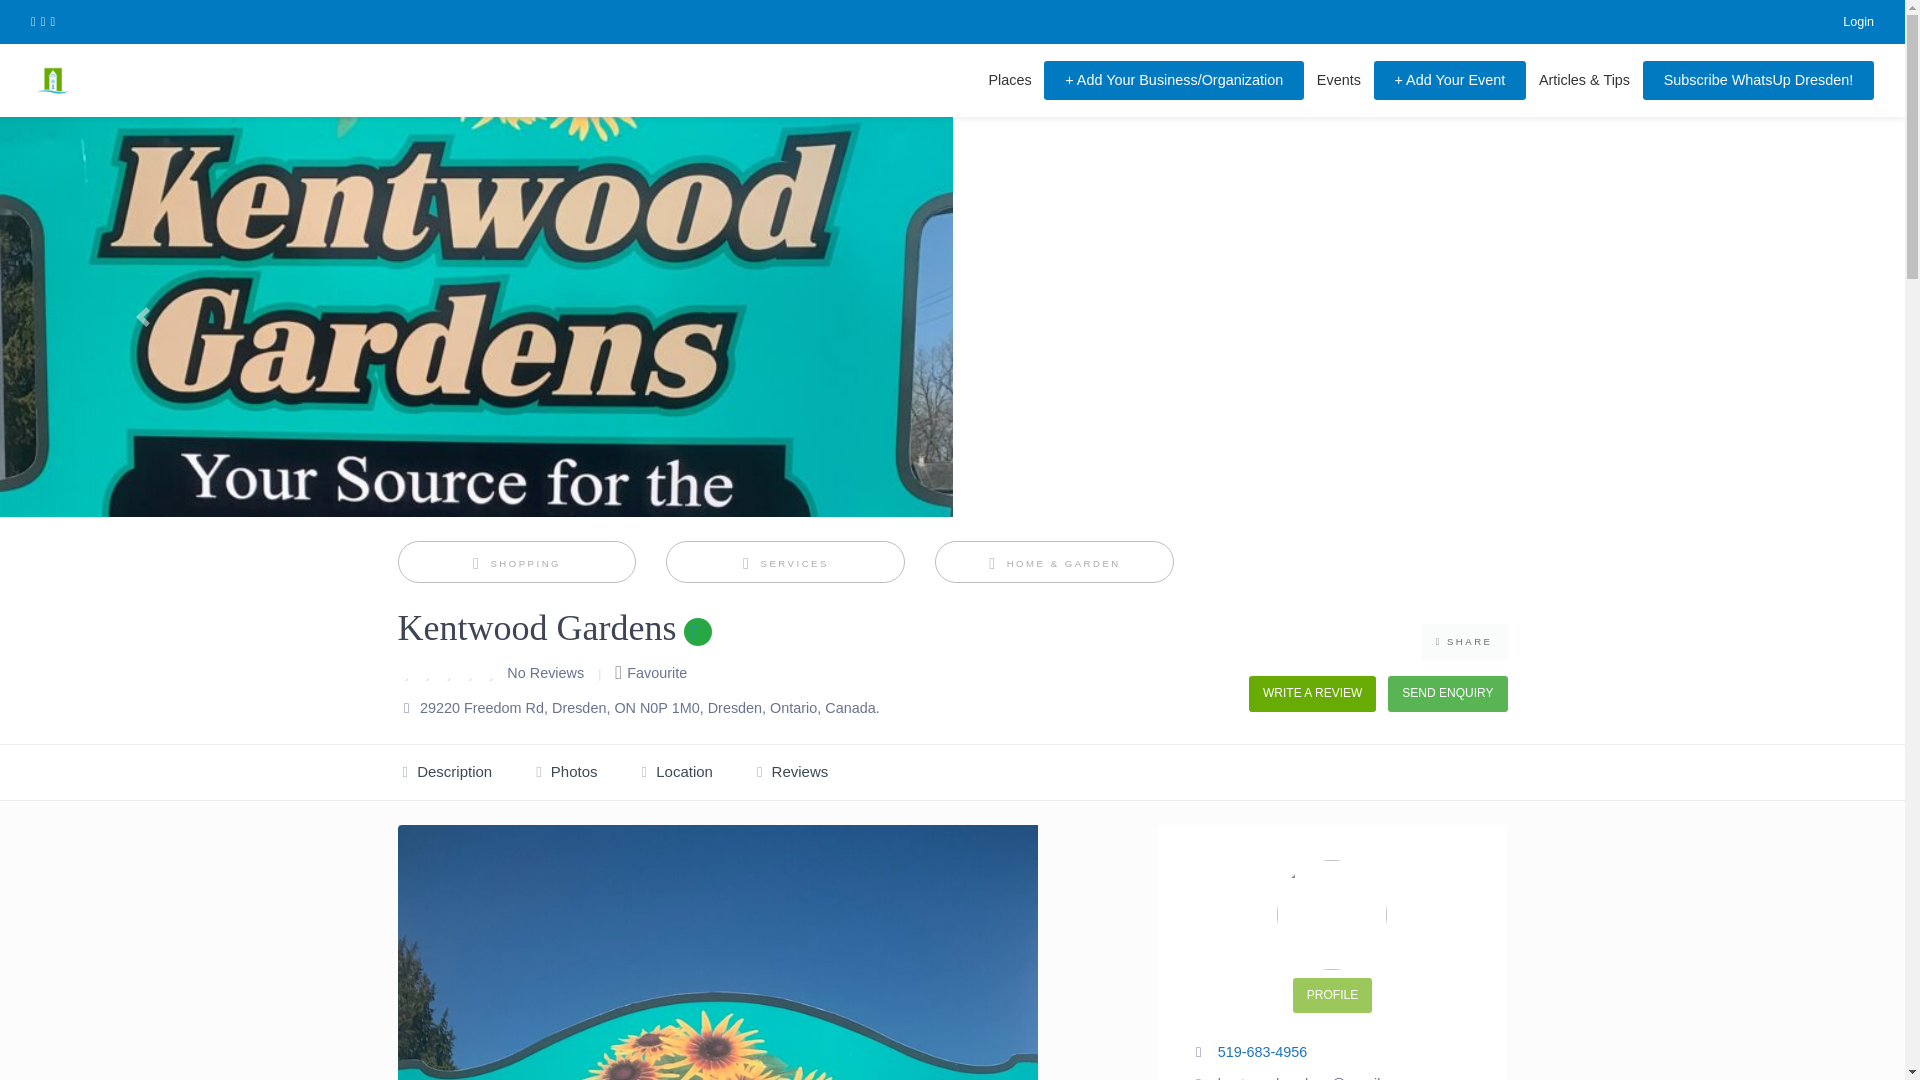  What do you see at coordinates (1010, 80) in the screenshot?
I see `Places` at bounding box center [1010, 80].